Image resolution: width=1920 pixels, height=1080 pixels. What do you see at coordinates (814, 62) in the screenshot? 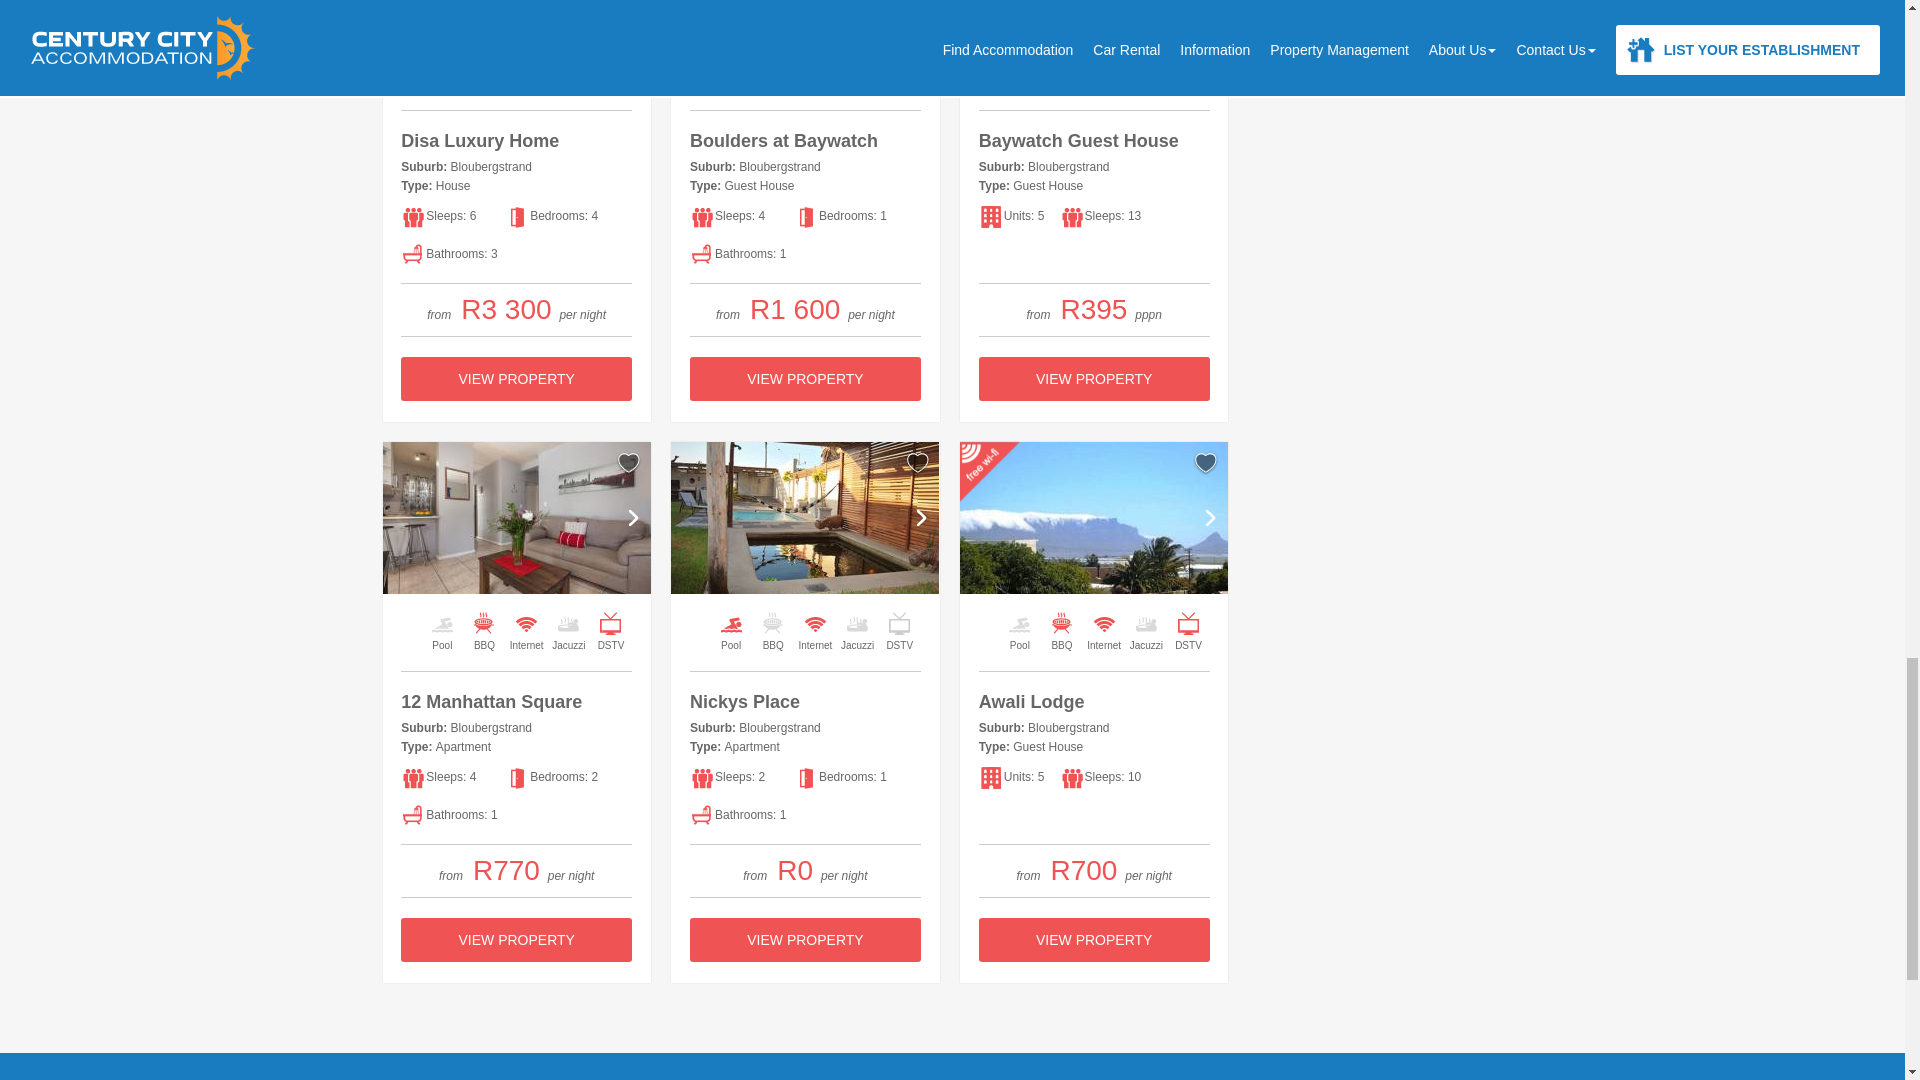
I see `Internet Access` at bounding box center [814, 62].